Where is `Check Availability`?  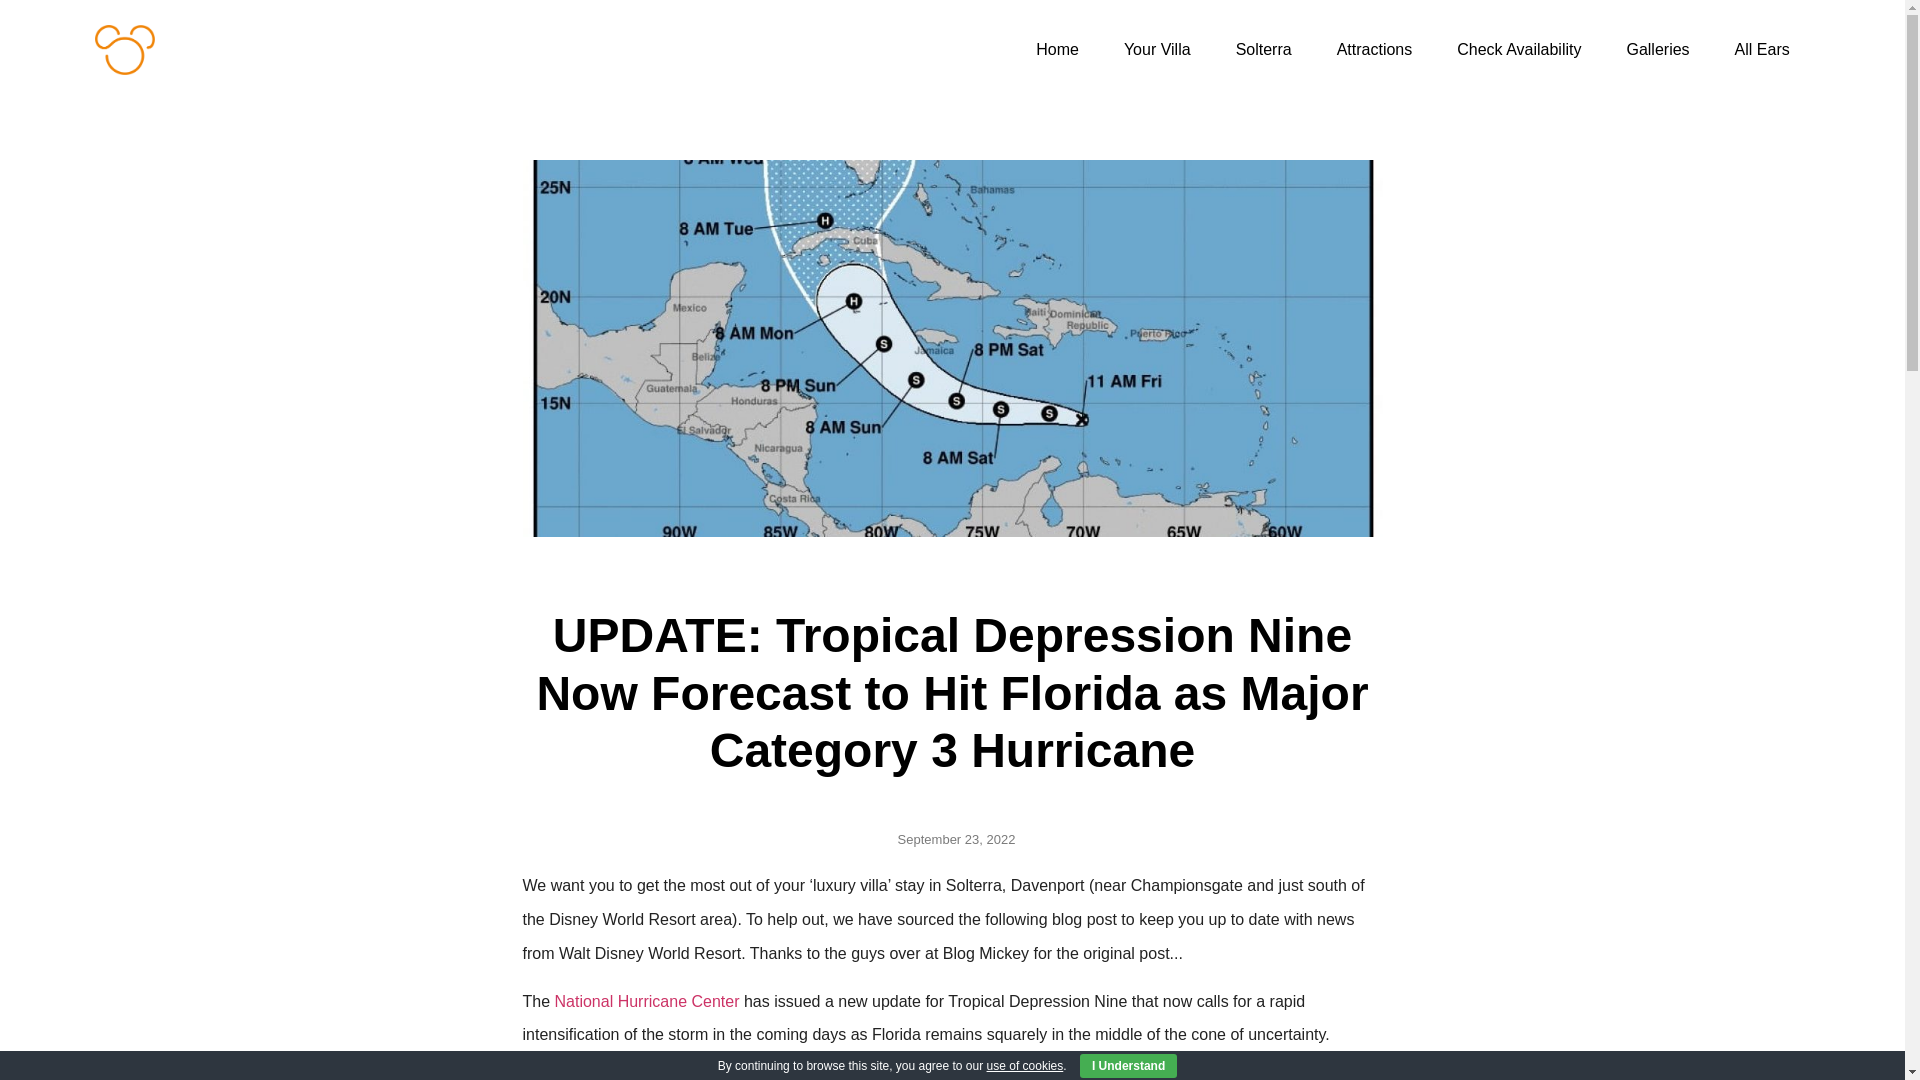 Check Availability is located at coordinates (1518, 50).